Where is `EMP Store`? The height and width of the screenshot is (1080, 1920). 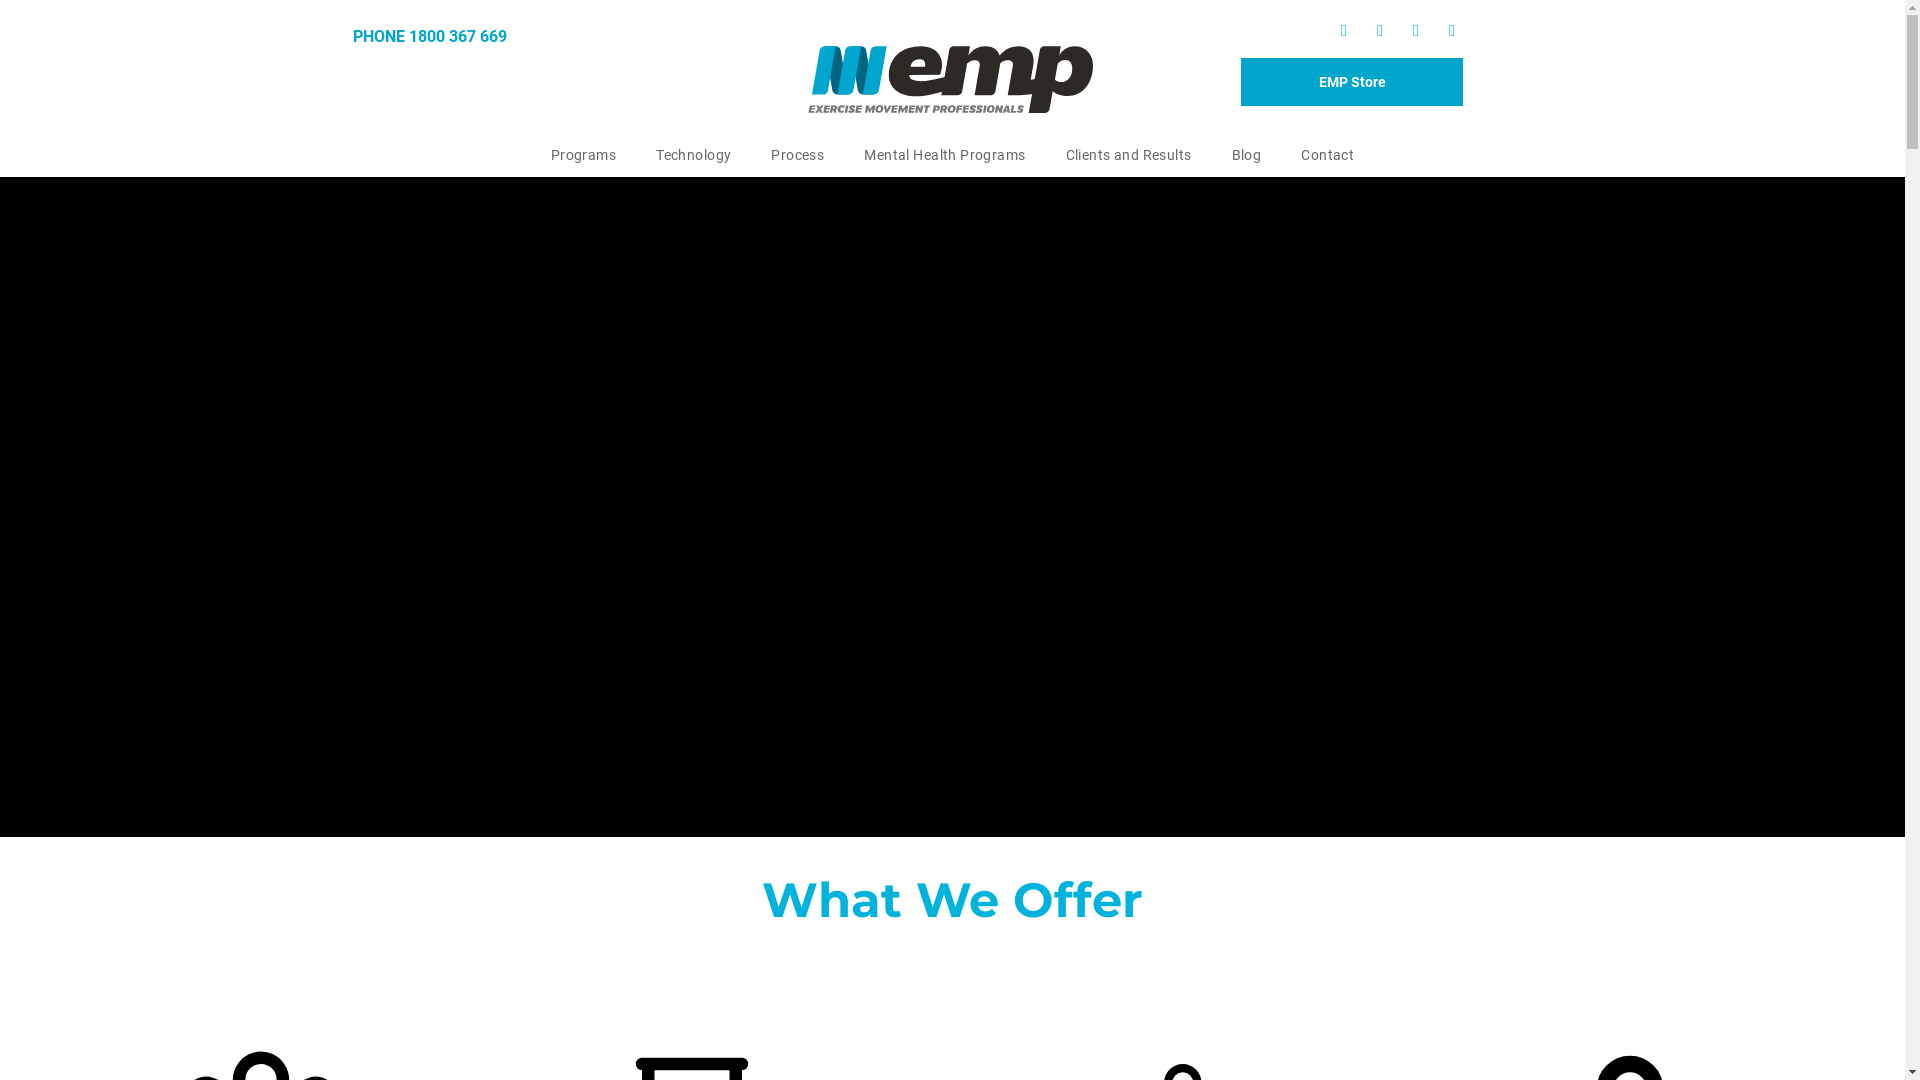 EMP Store is located at coordinates (1352, 82).